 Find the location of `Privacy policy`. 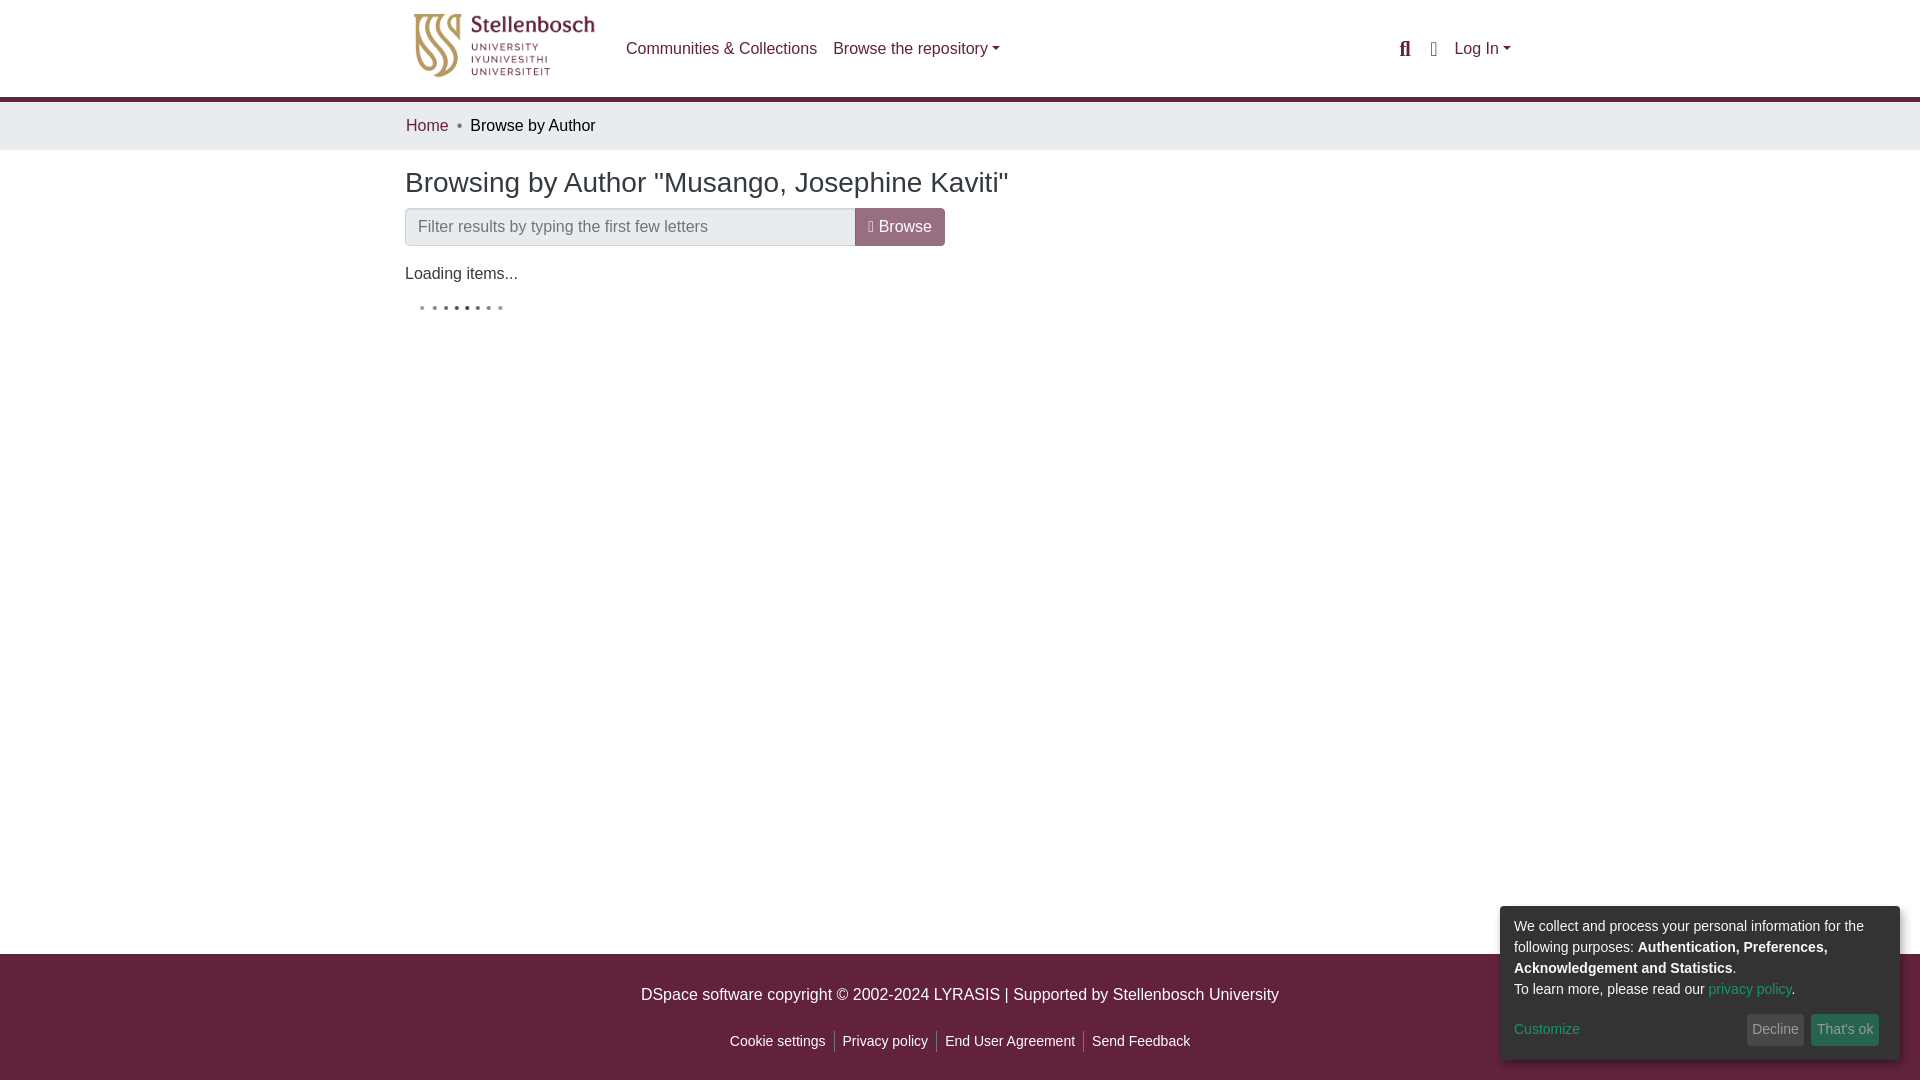

Privacy policy is located at coordinates (886, 1041).